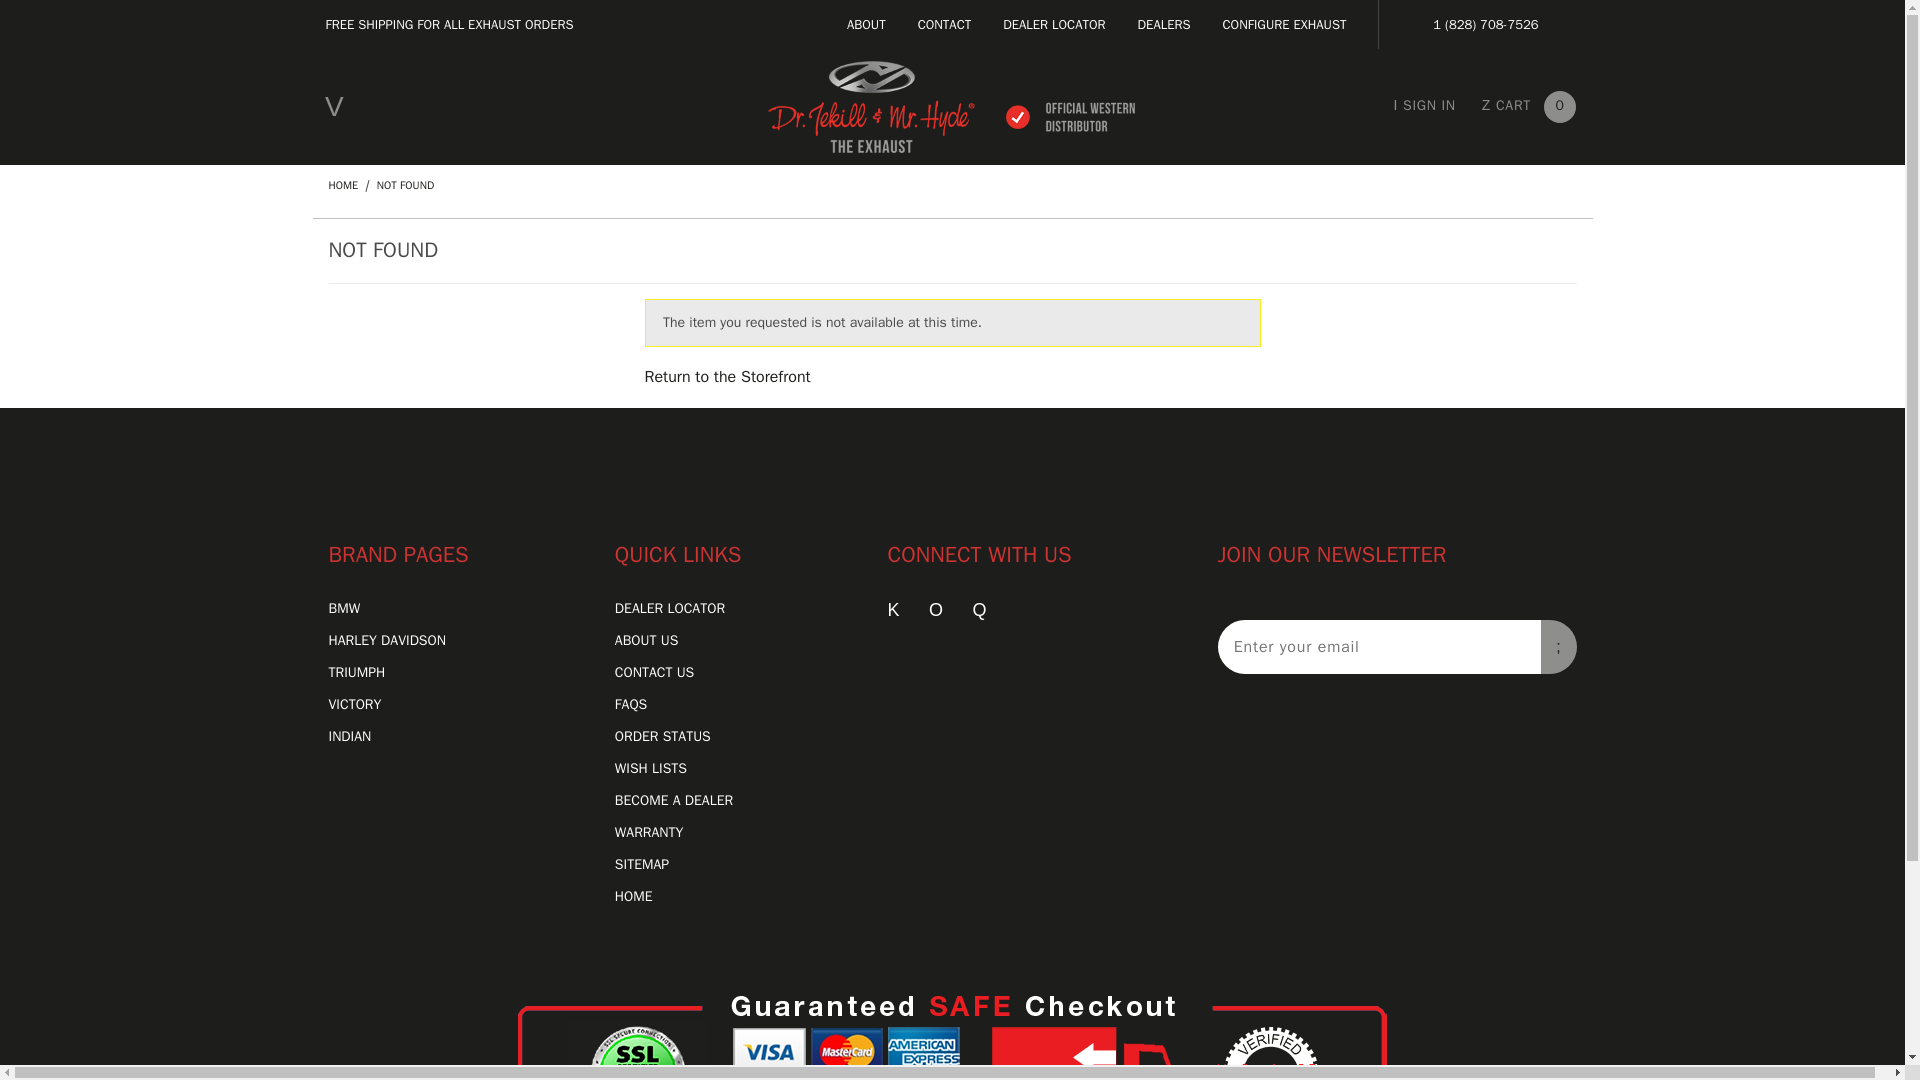 This screenshot has height=1080, width=1920. I want to click on Home, so click(344, 185).